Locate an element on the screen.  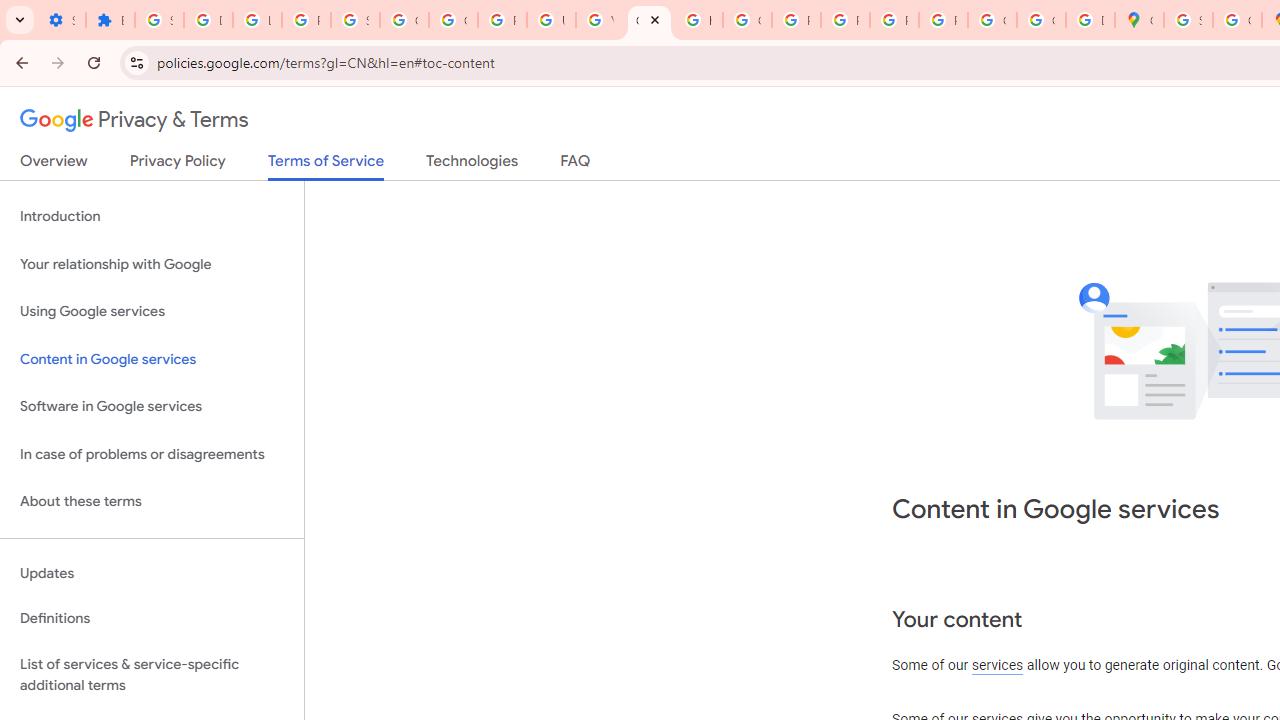
About these terms is located at coordinates (152, 502).